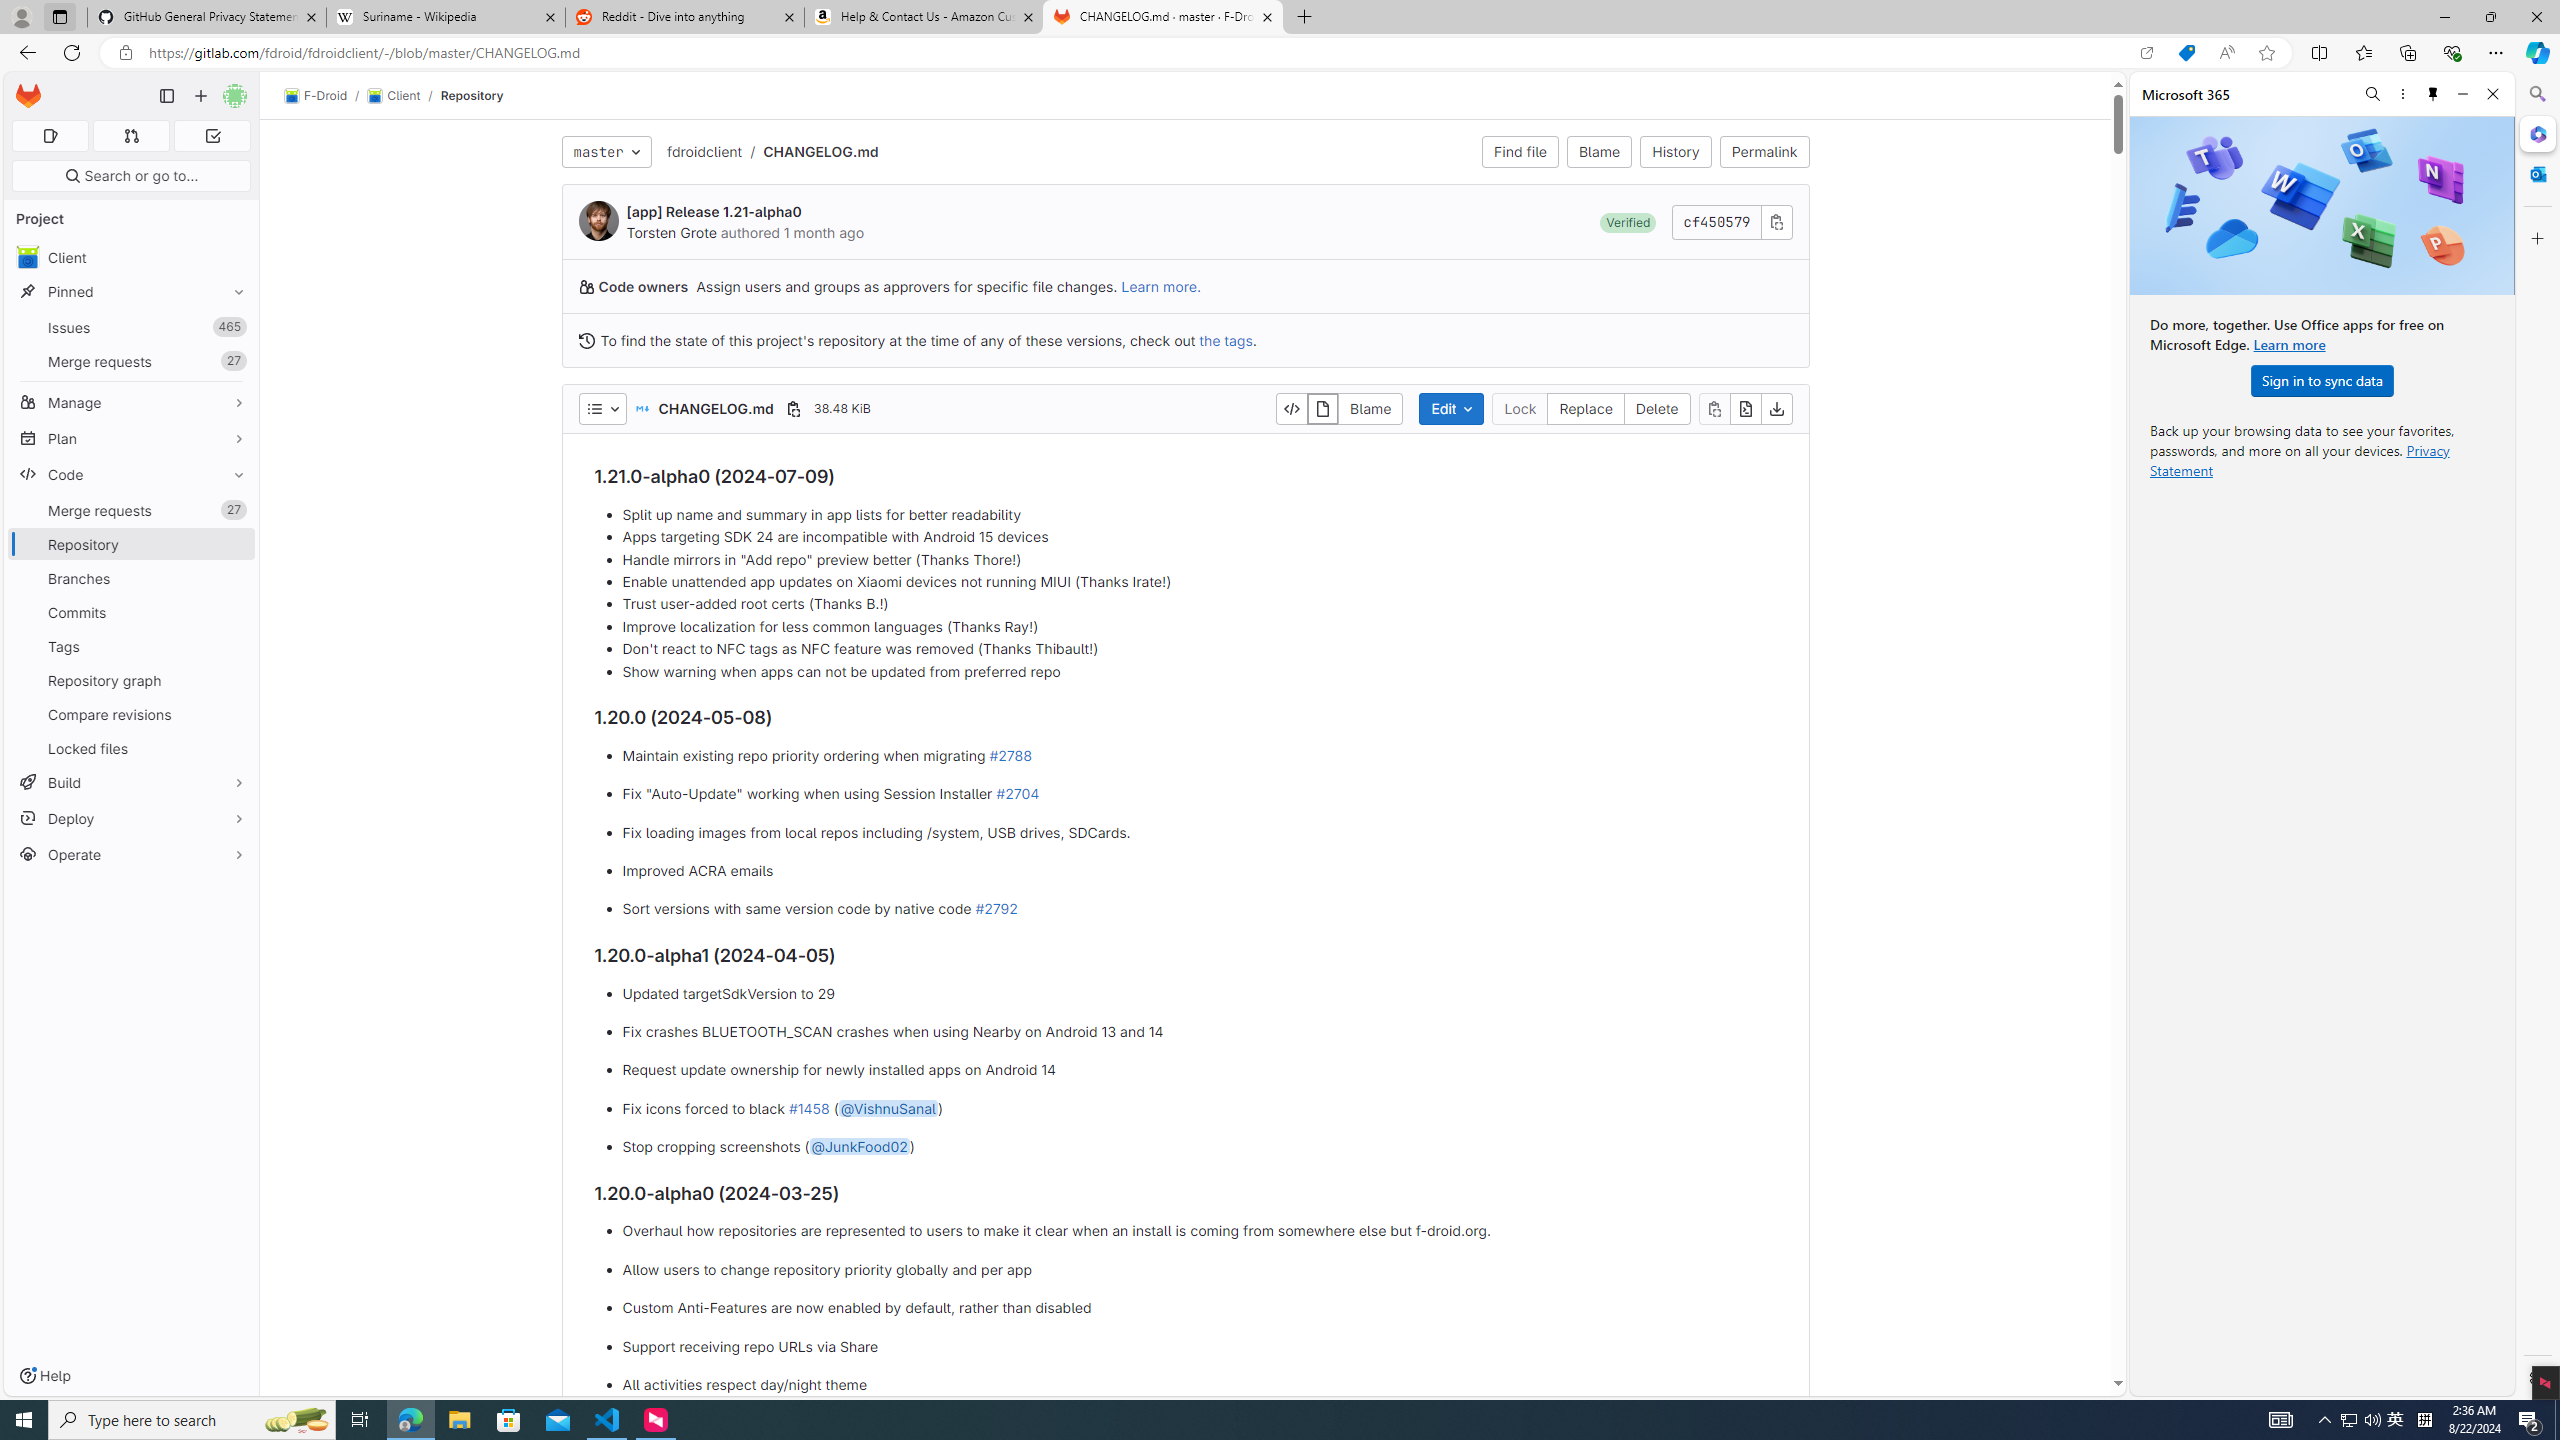  What do you see at coordinates (1199, 794) in the screenshot?
I see `Fix "Auto-Update" working when using Session Installer #2704` at bounding box center [1199, 794].